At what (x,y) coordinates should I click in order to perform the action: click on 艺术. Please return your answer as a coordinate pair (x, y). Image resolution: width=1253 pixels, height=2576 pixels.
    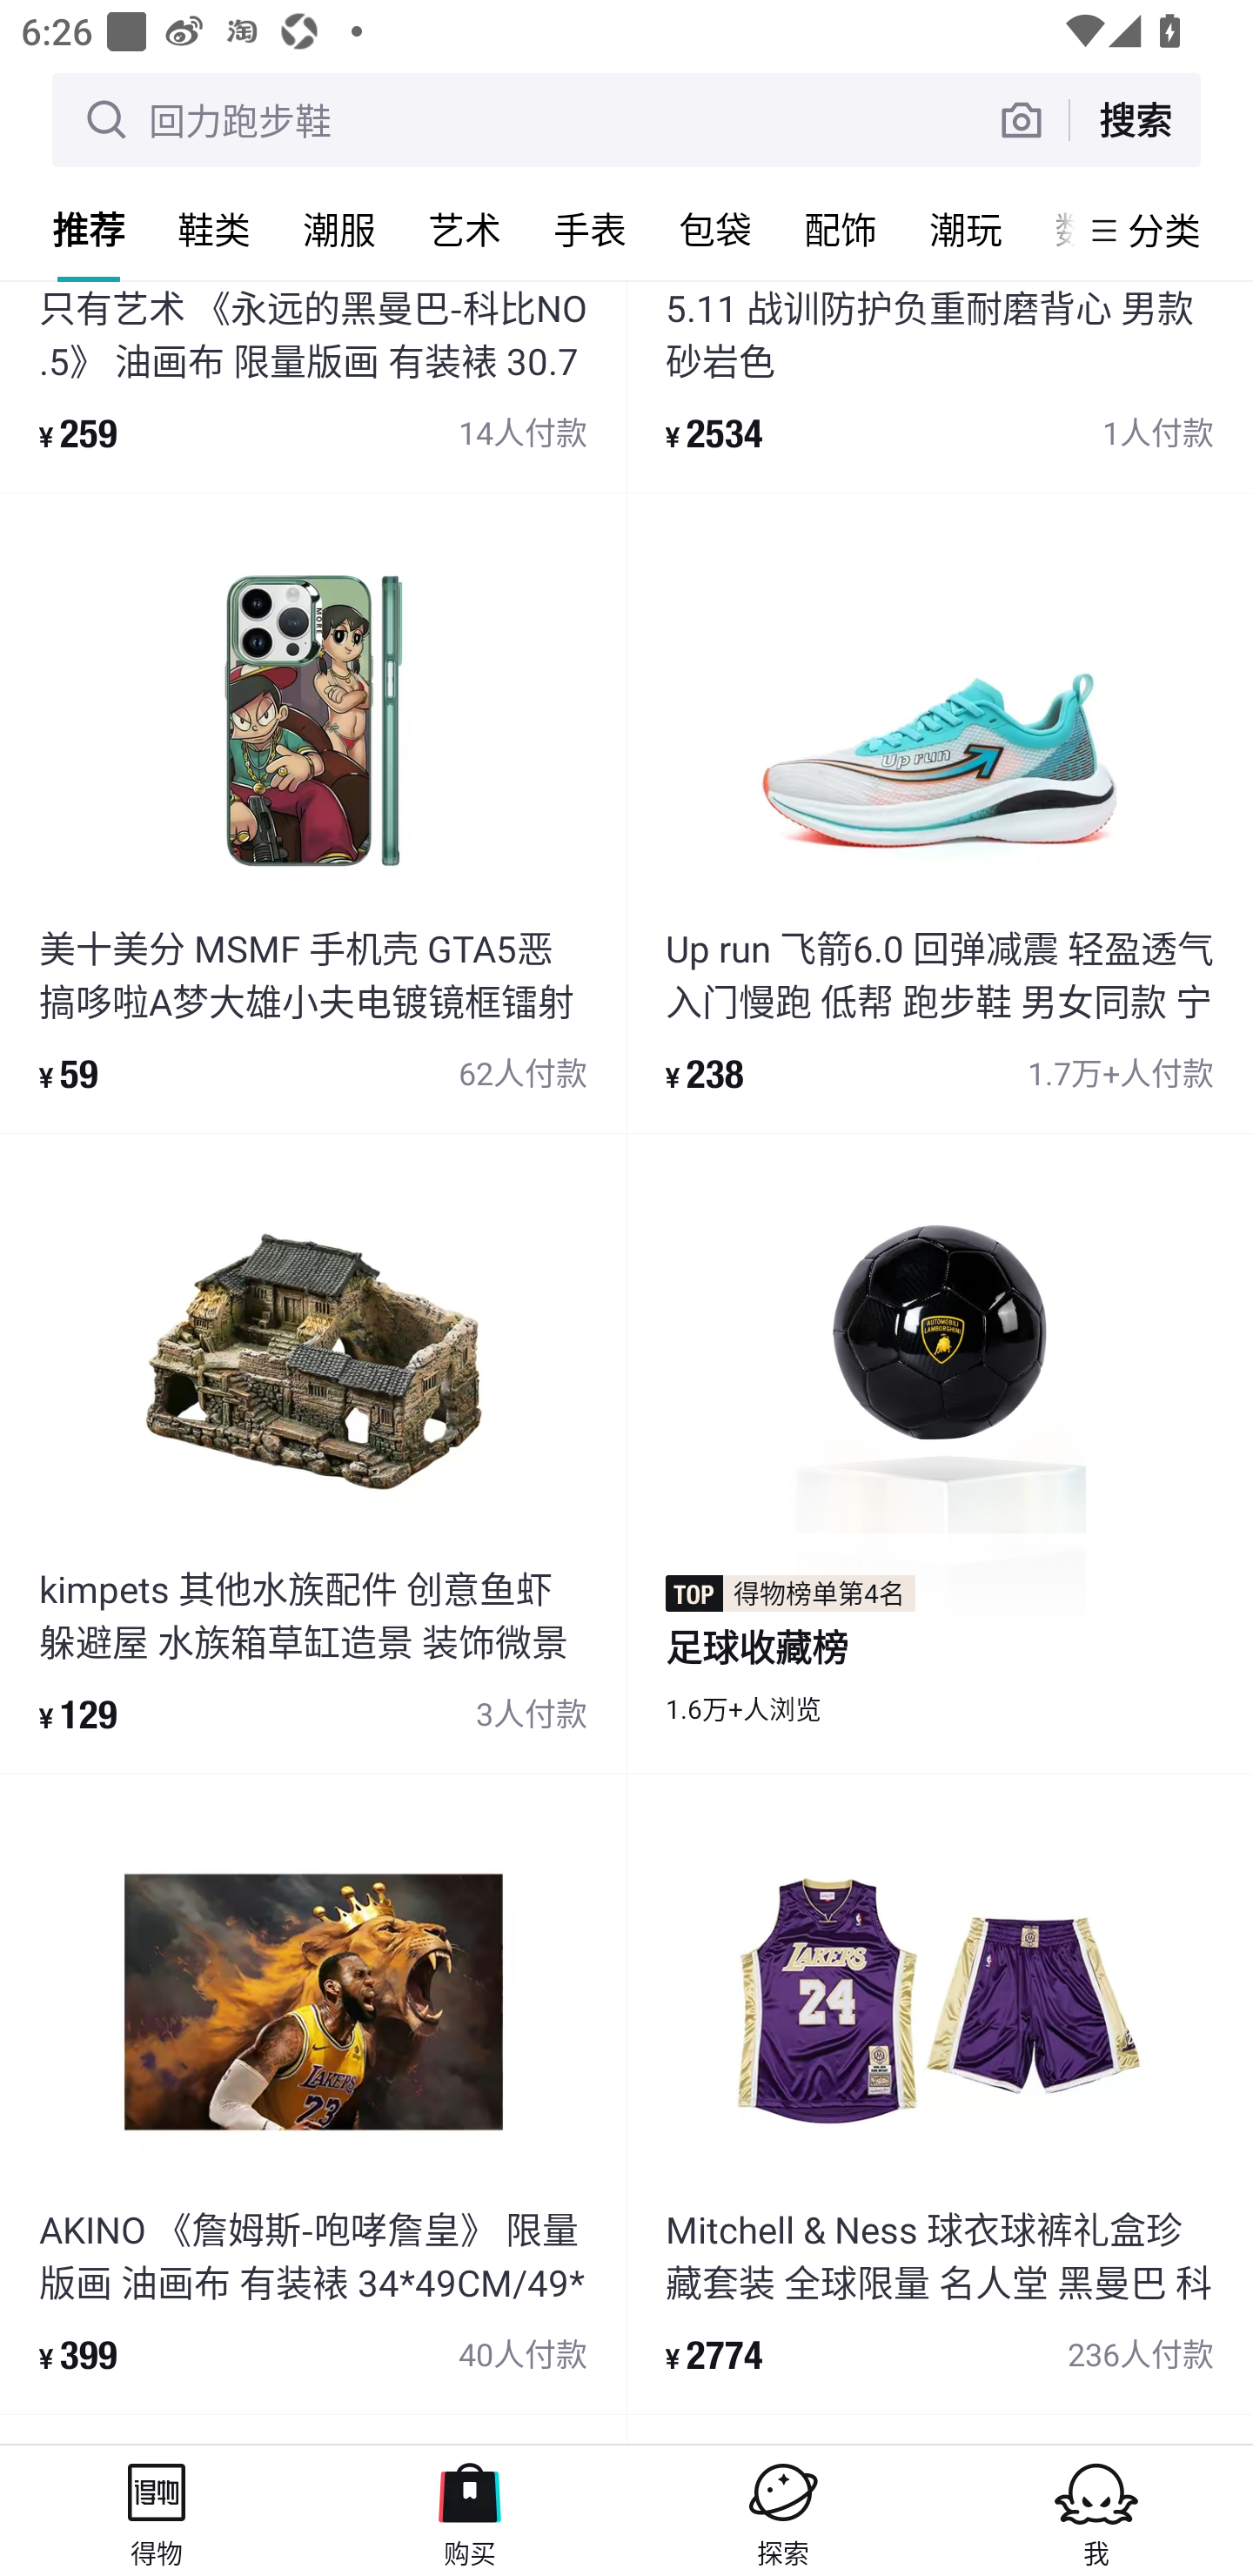
    Looking at the image, I should click on (465, 229).